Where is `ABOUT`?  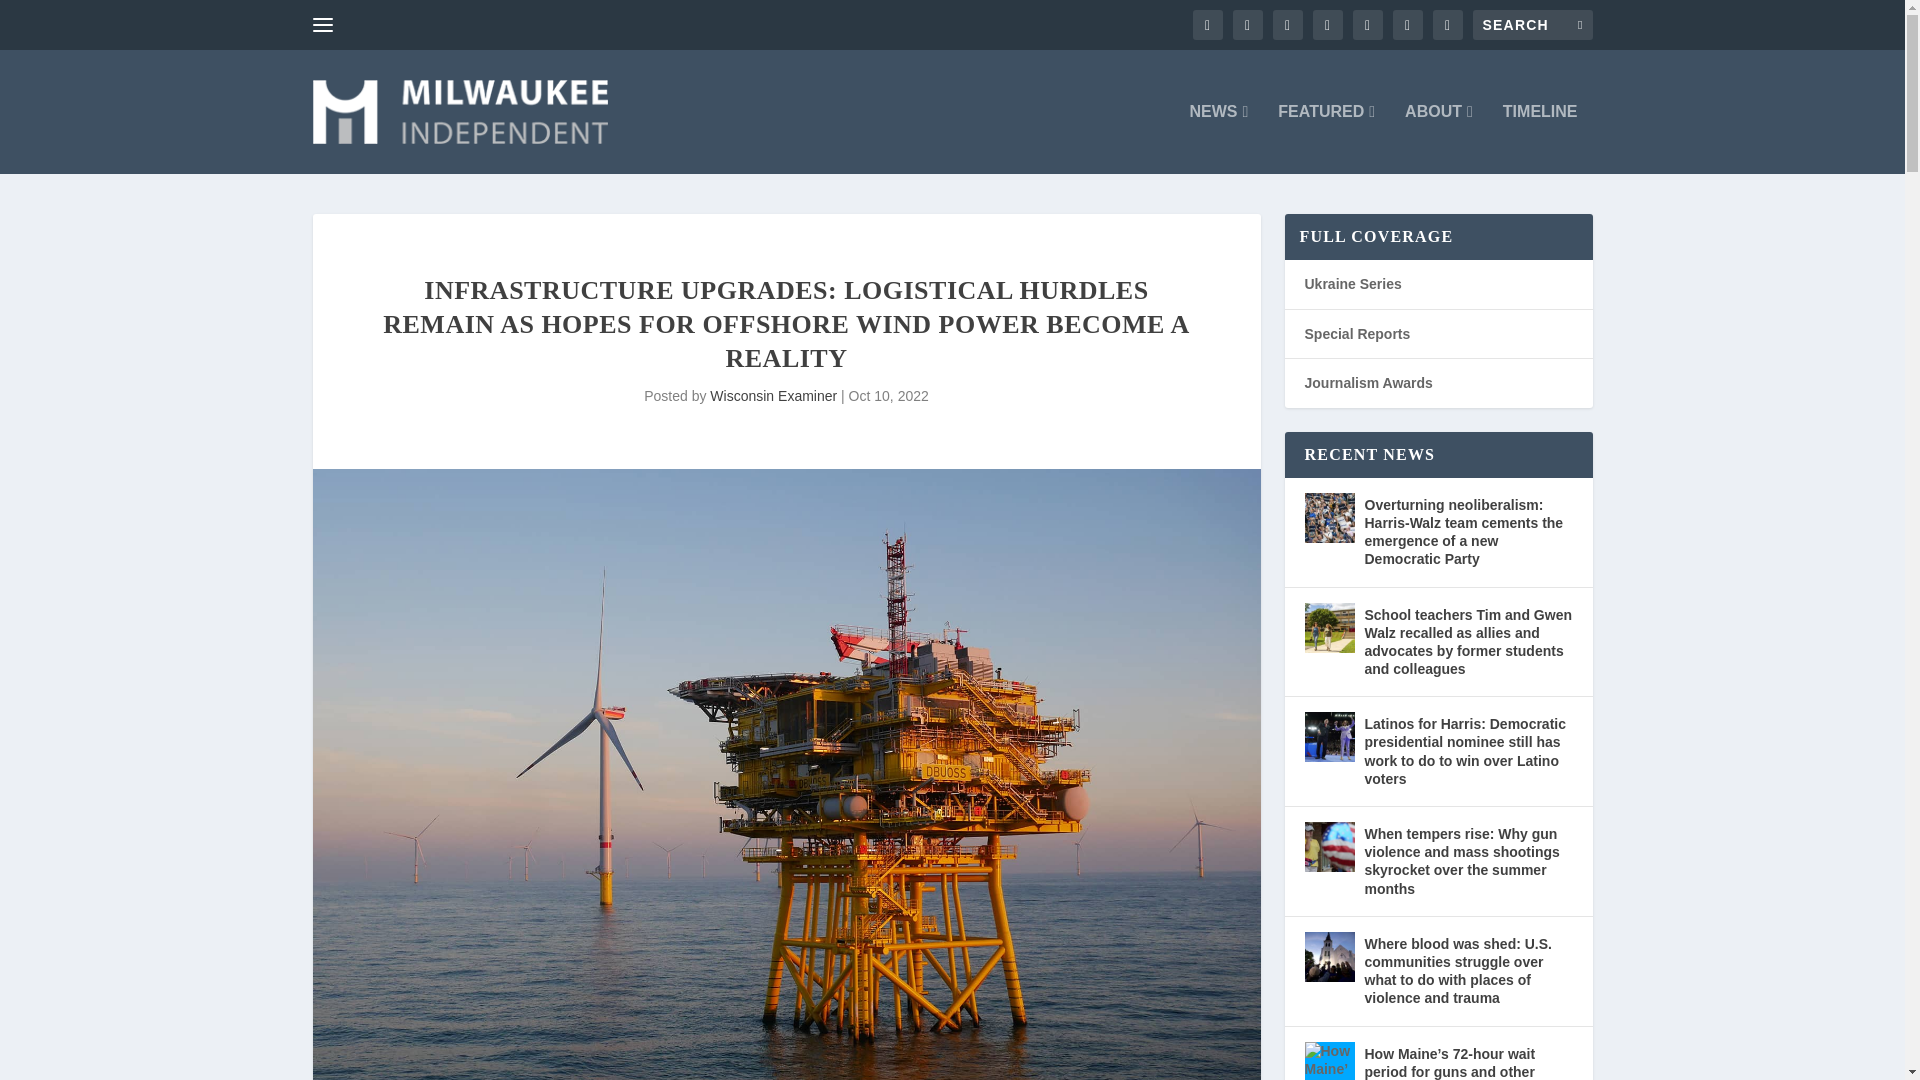 ABOUT is located at coordinates (1438, 138).